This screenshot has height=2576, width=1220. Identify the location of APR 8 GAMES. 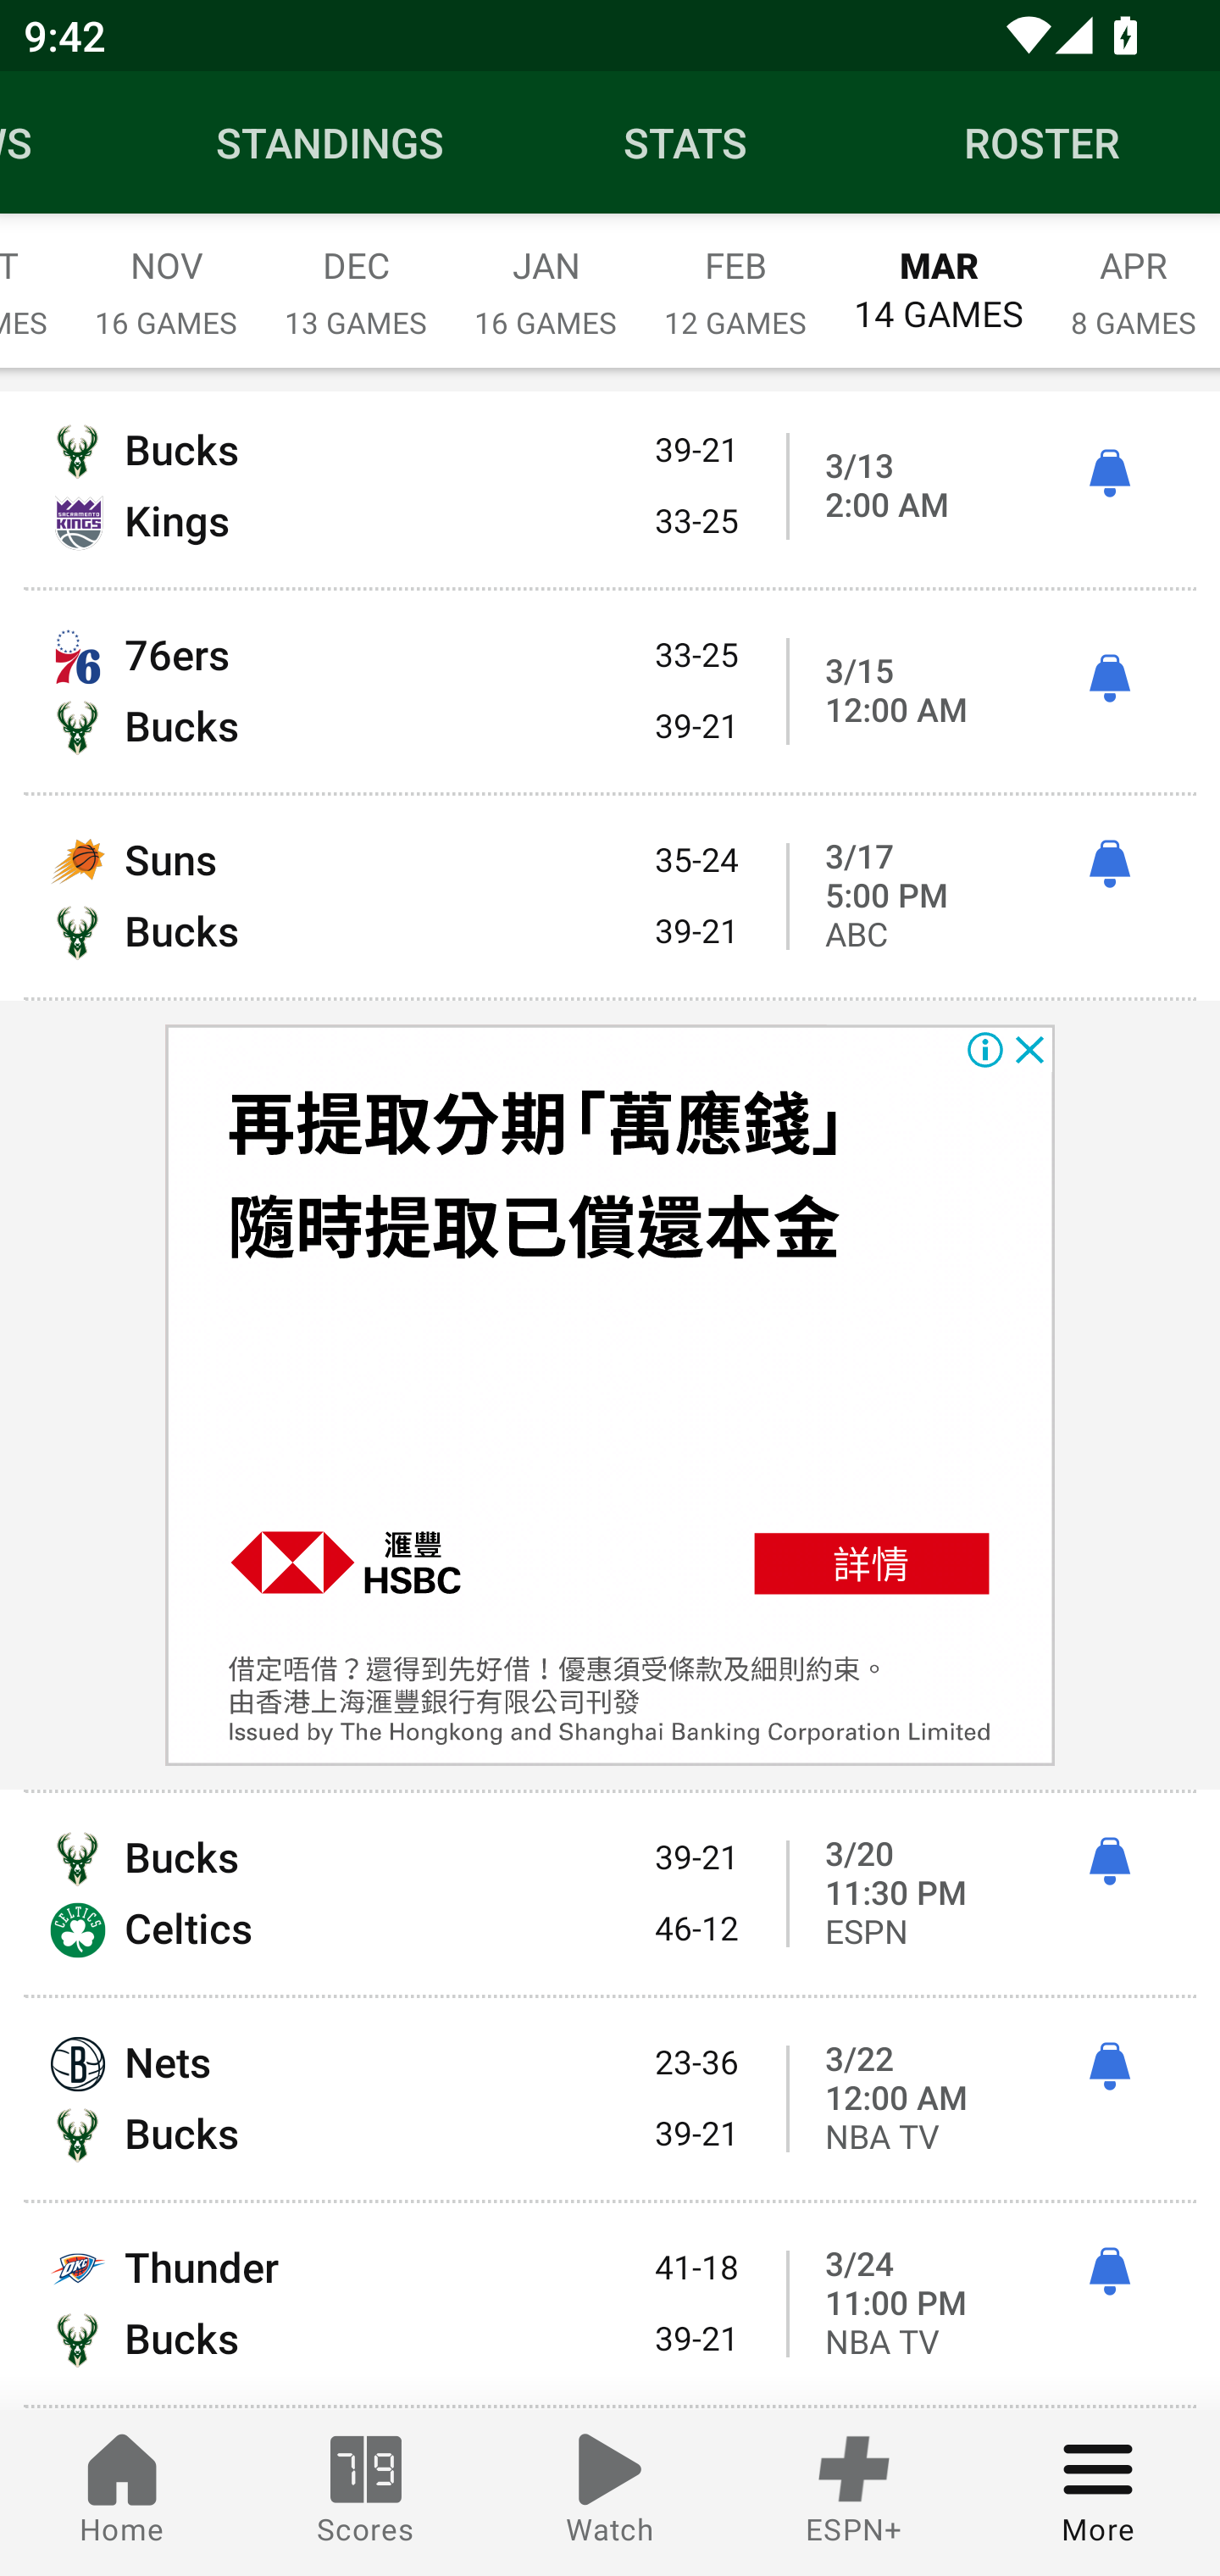
(1134, 275).